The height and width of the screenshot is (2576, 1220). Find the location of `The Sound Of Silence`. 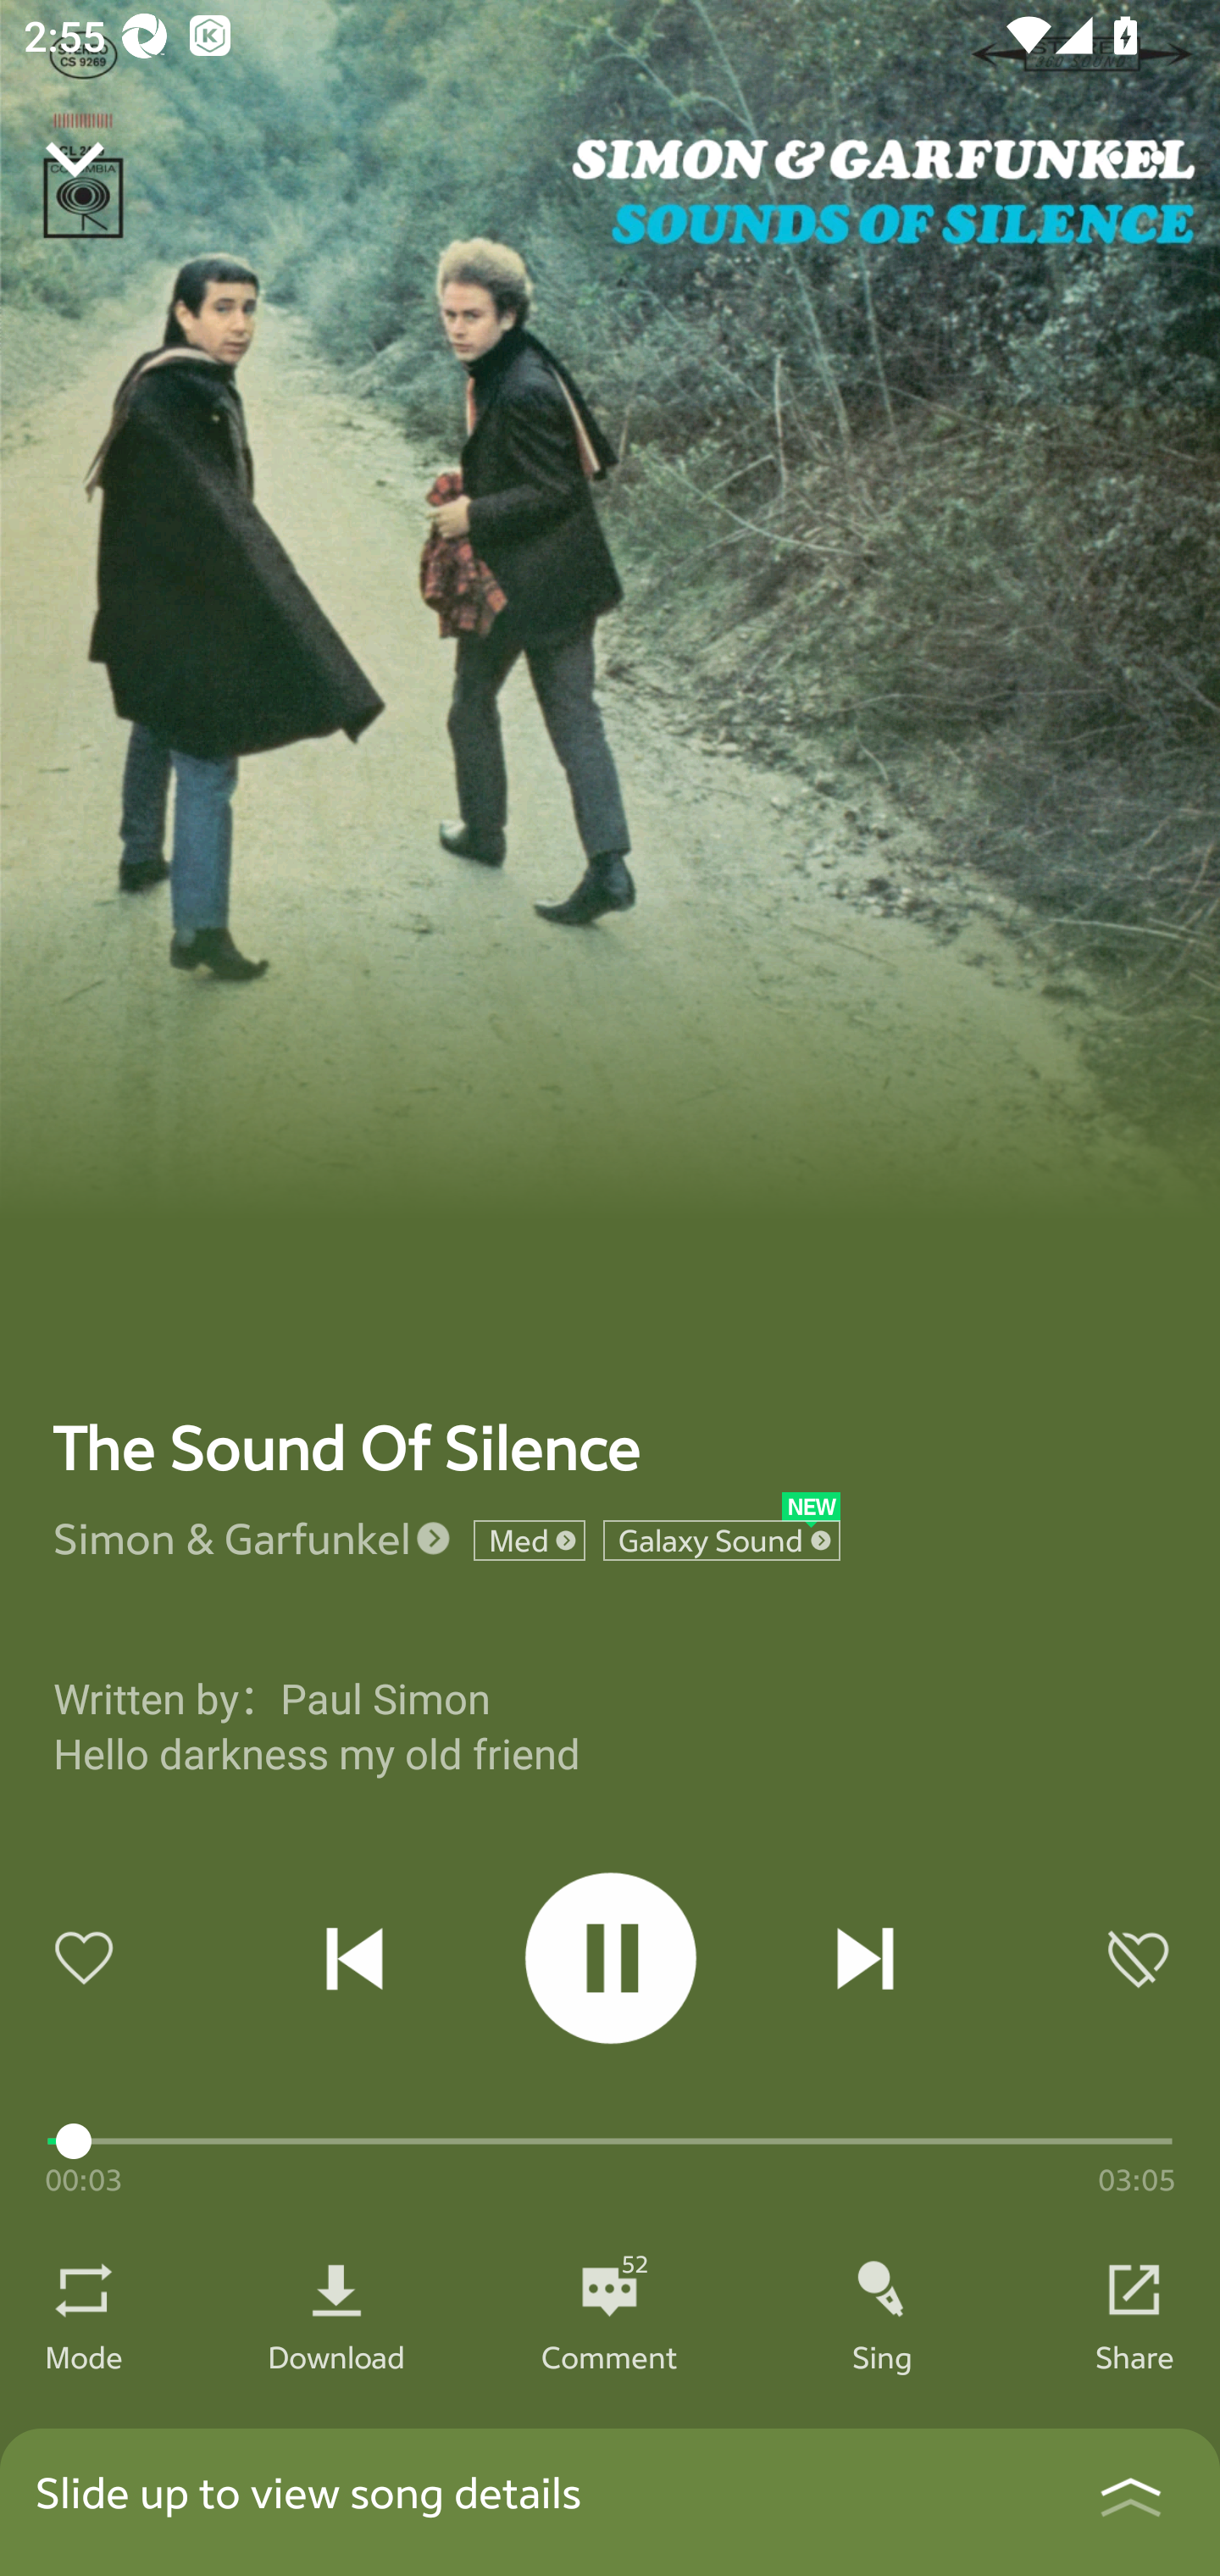

The Sound Of Silence is located at coordinates (347, 1447).